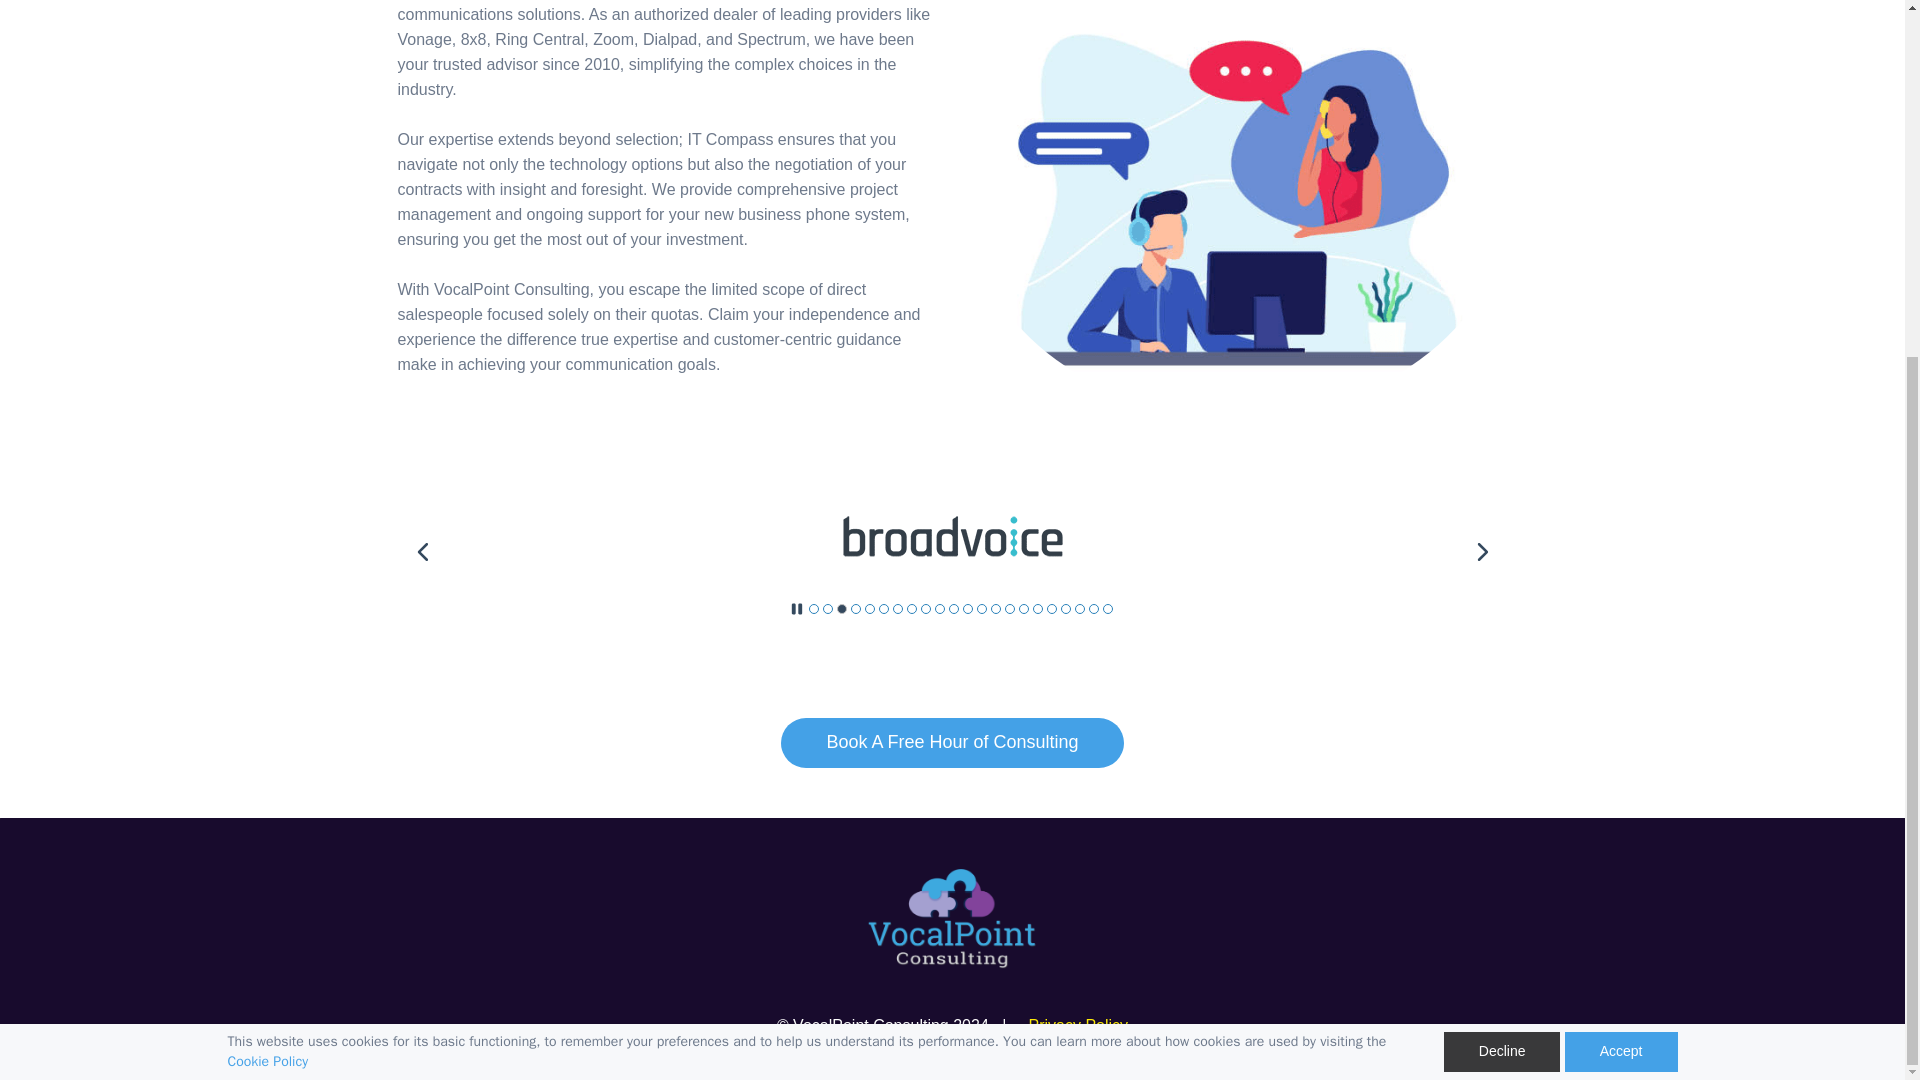 Image resolution: width=1920 pixels, height=1080 pixels. I want to click on Decline, so click(1502, 529).